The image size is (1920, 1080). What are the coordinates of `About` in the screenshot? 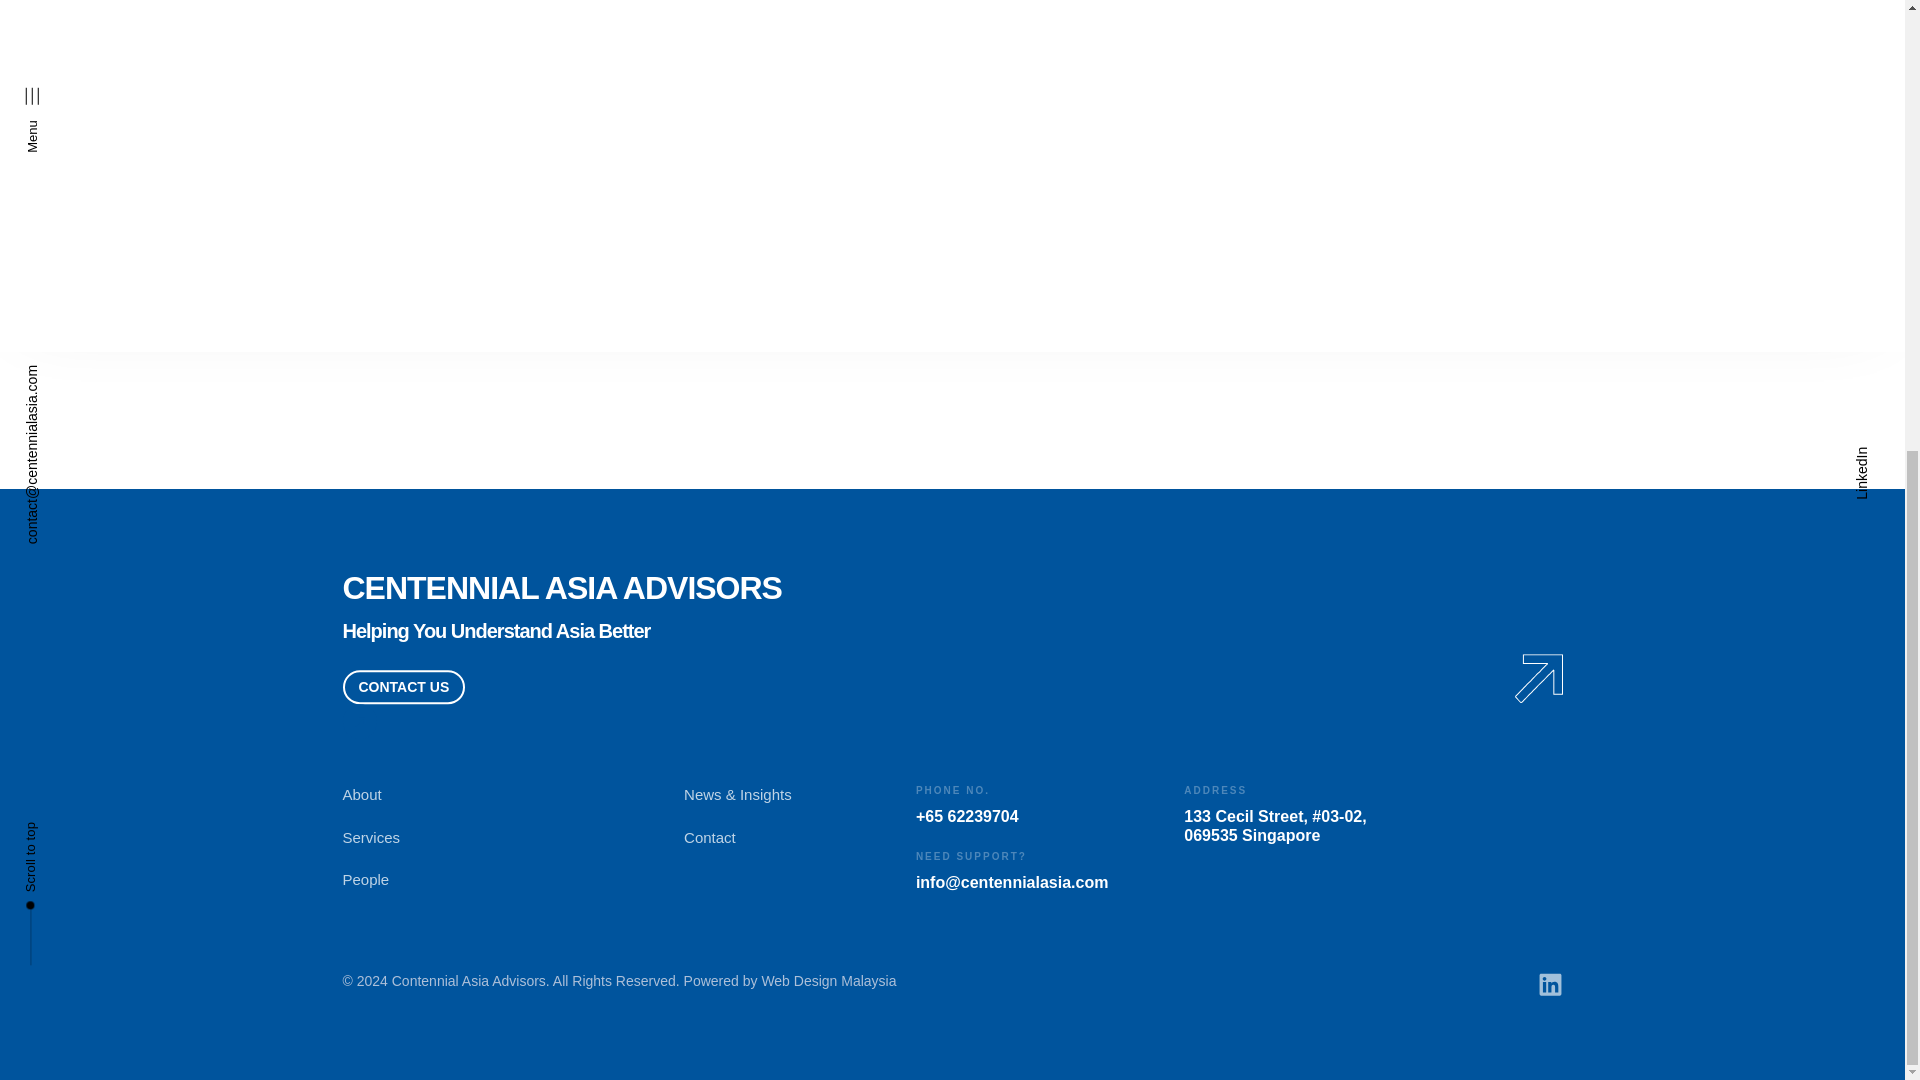 It's located at (512, 205).